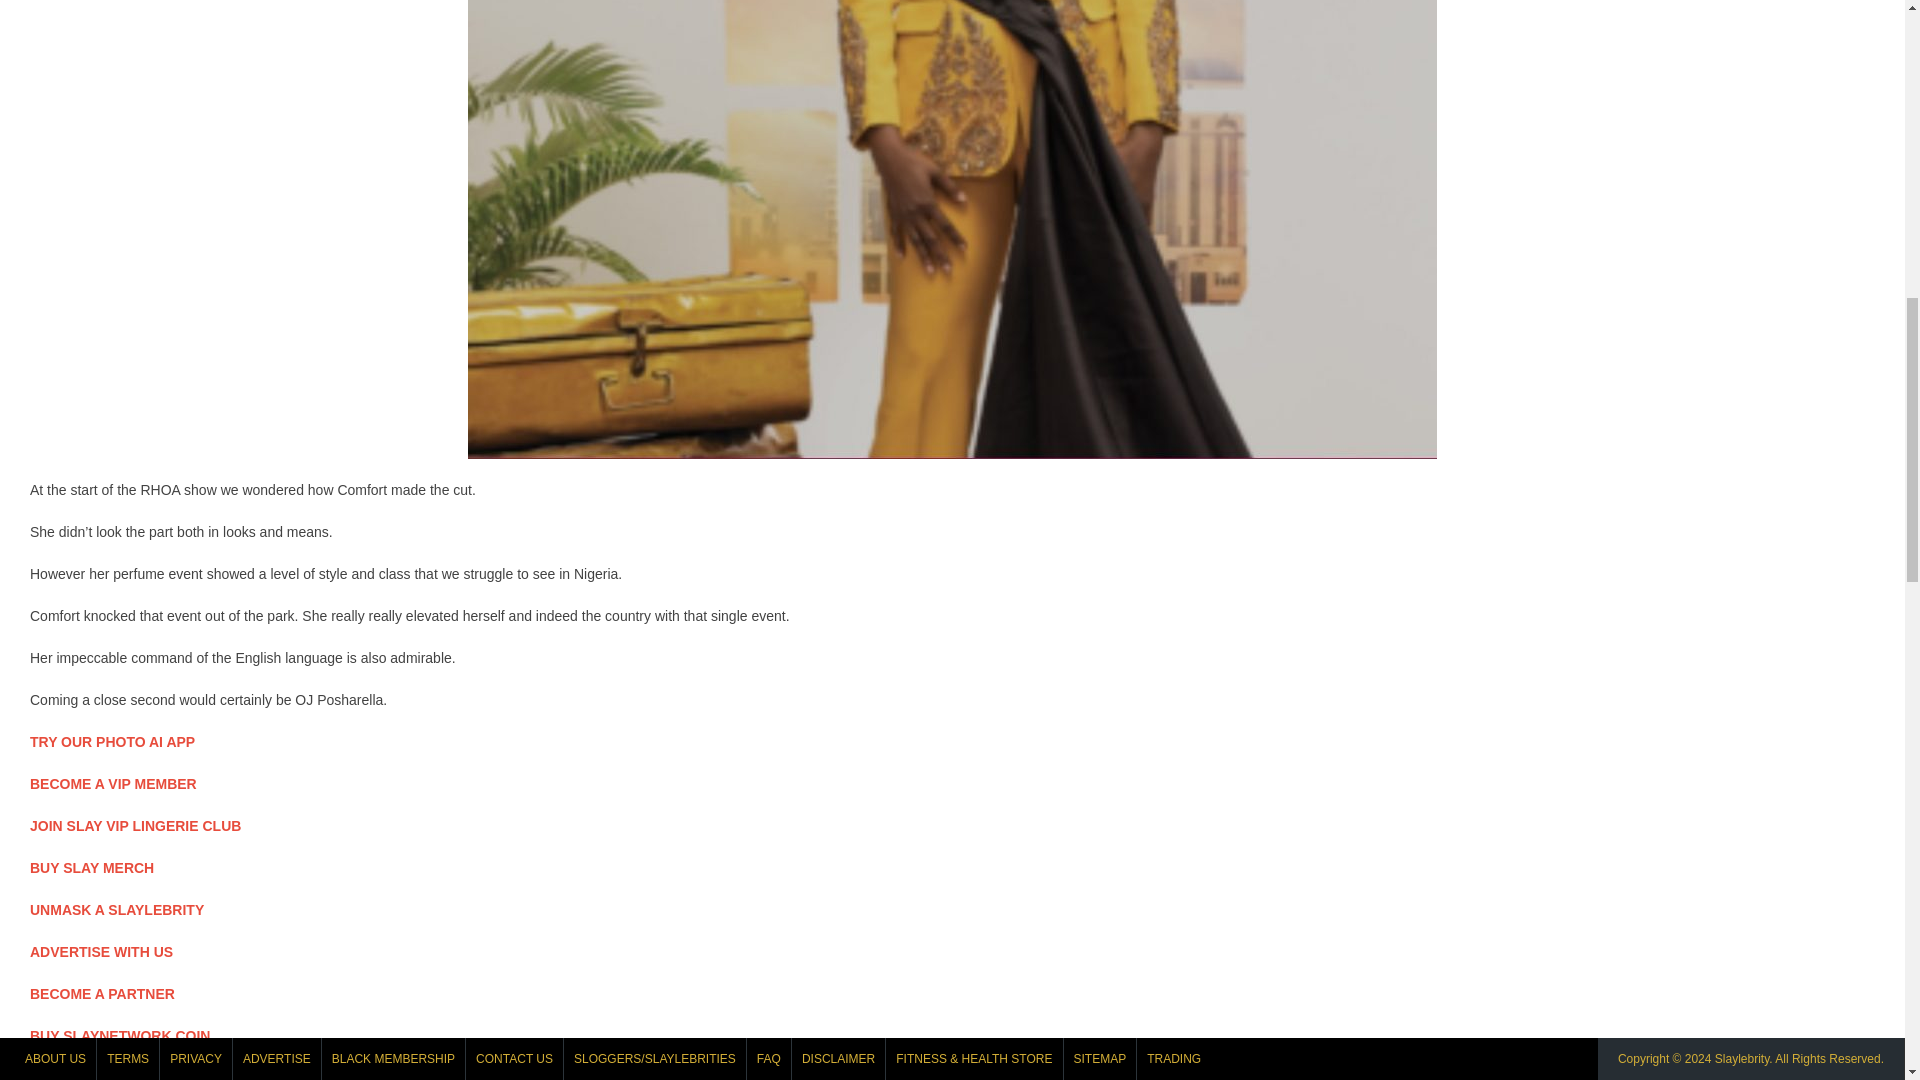  What do you see at coordinates (136, 825) in the screenshot?
I see `JOIN SLAY VIP LINGERIE CLUB` at bounding box center [136, 825].